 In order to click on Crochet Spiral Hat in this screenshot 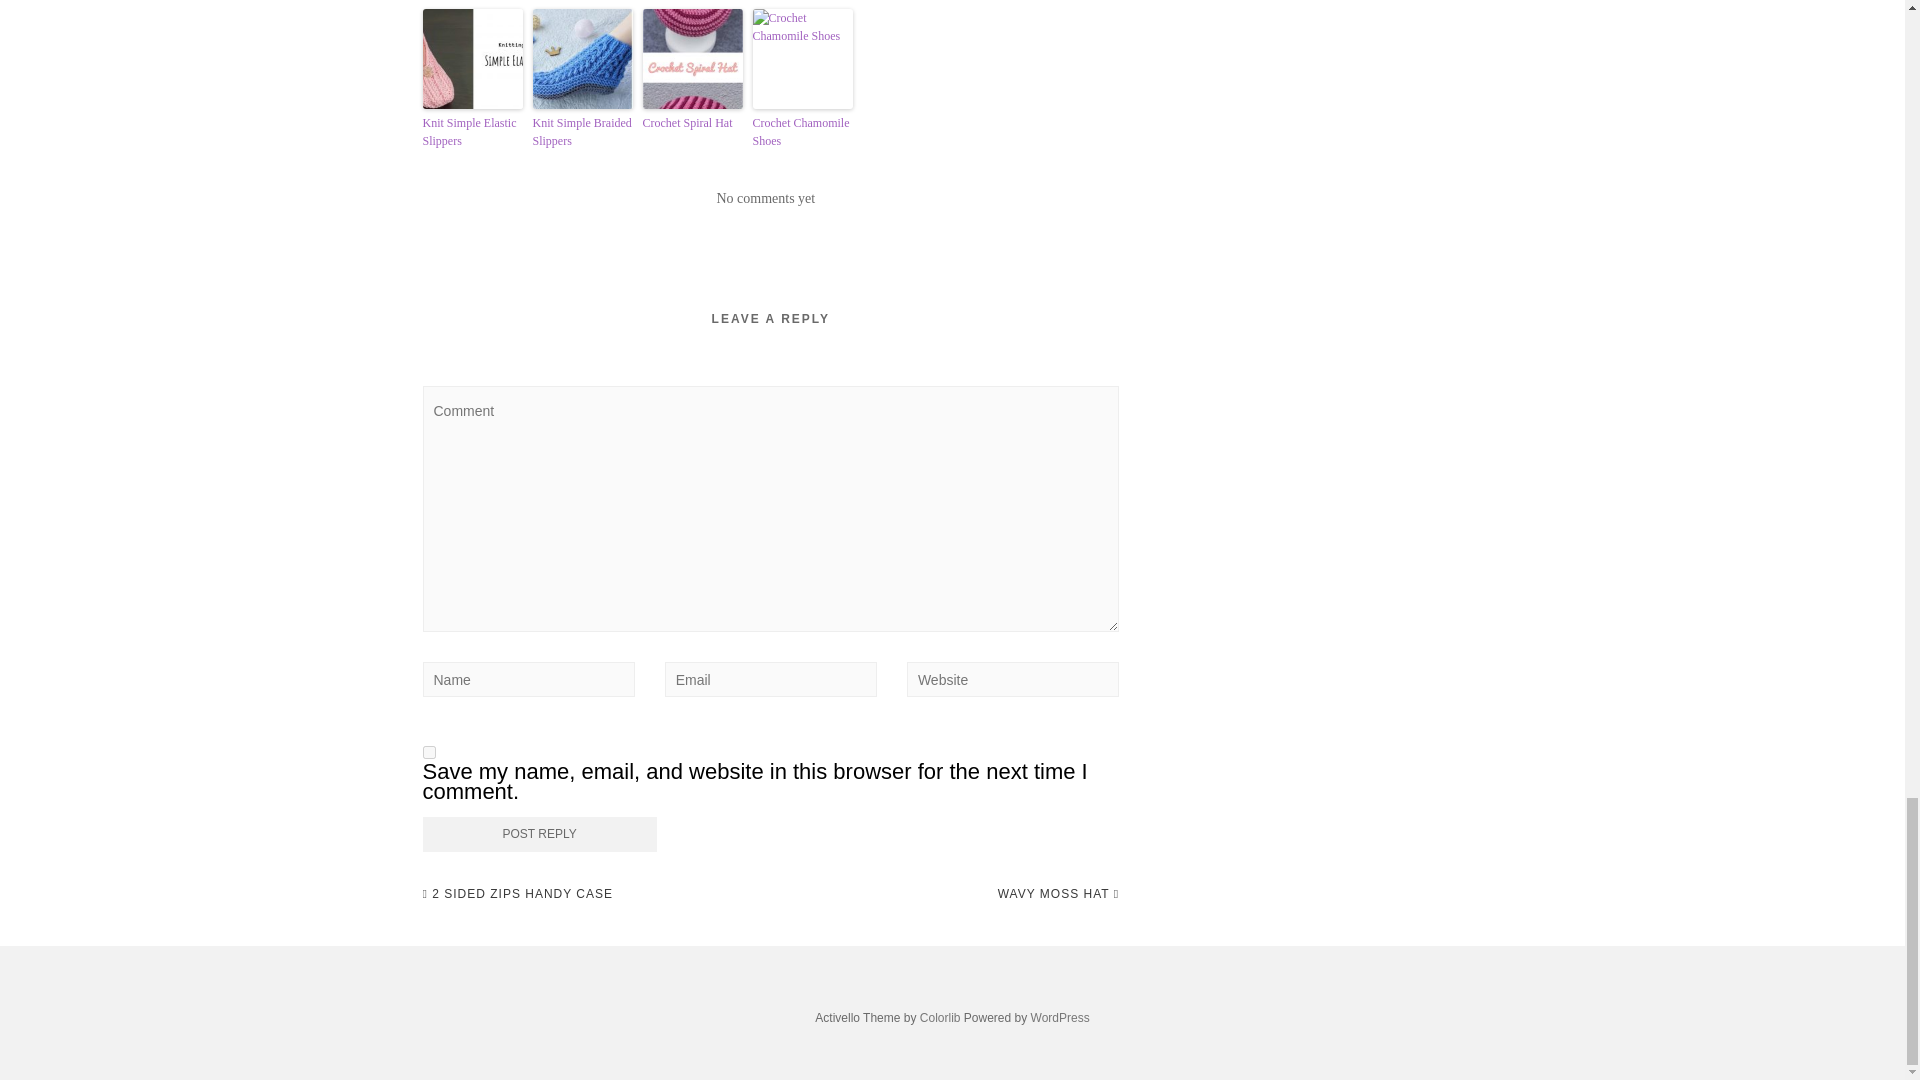, I will do `click(691, 122)`.